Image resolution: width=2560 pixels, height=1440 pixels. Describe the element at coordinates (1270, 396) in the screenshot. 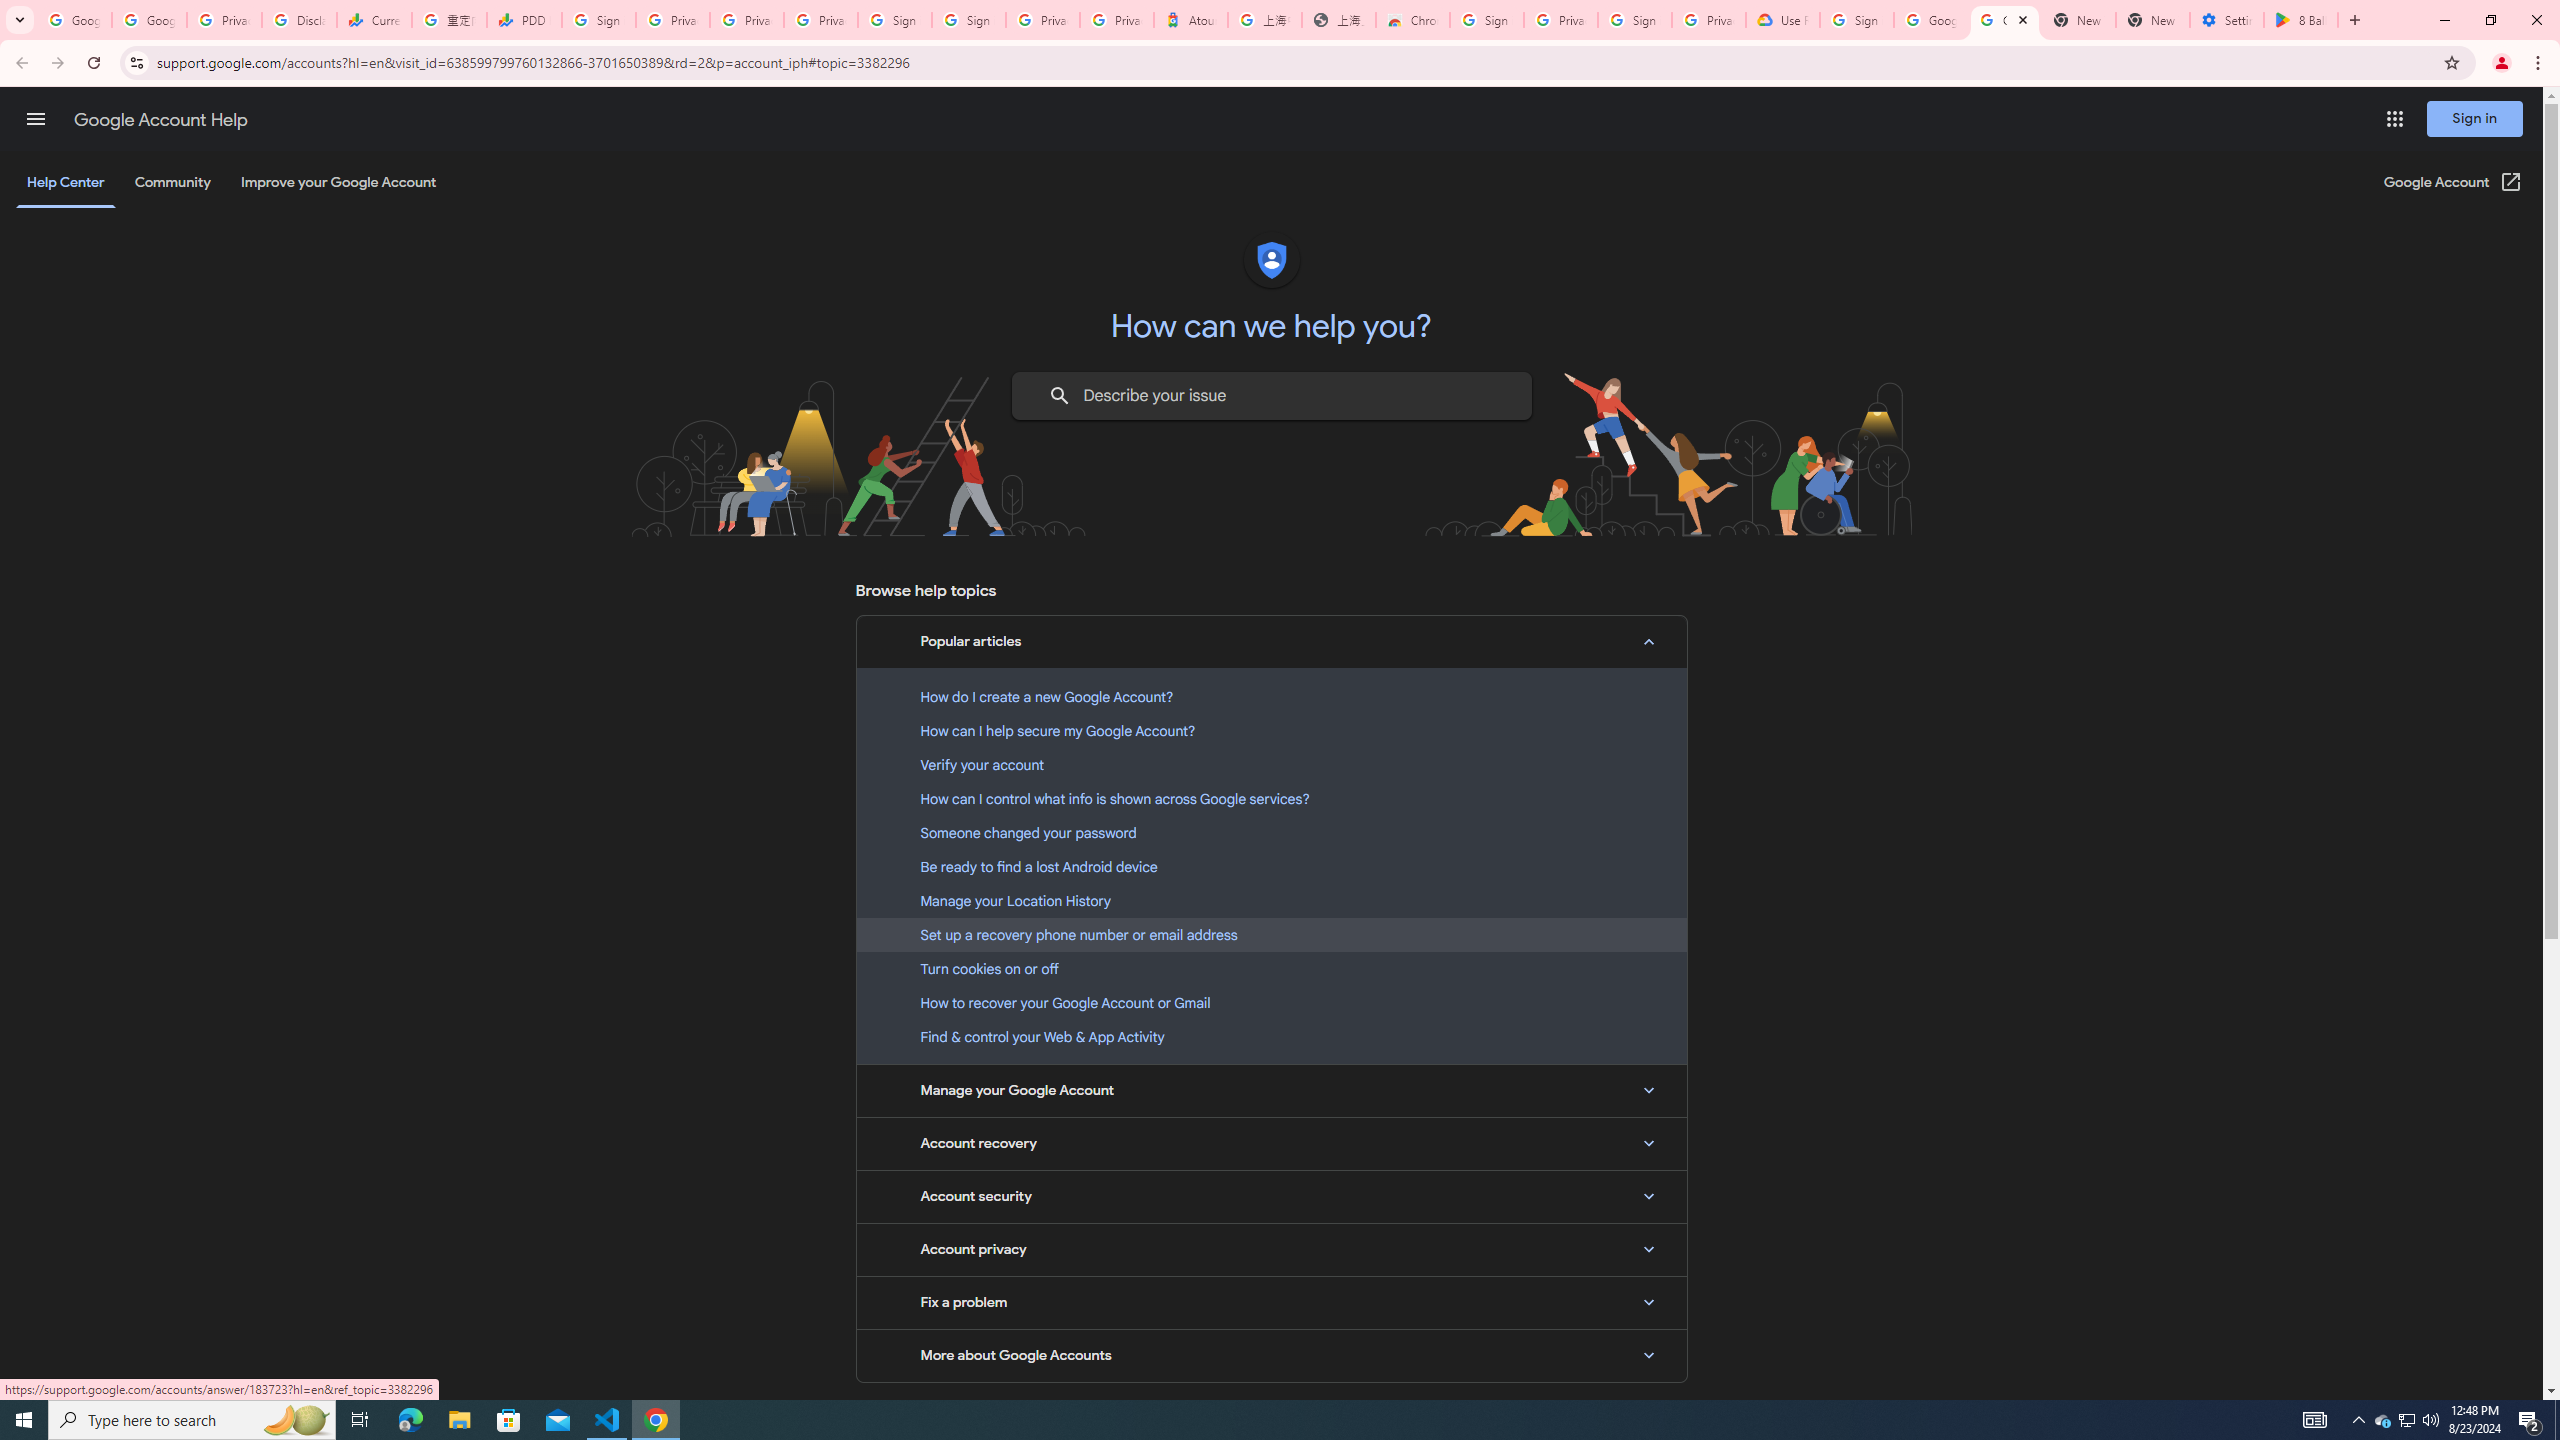

I see `Describe your issue to find information that might help you.` at that location.